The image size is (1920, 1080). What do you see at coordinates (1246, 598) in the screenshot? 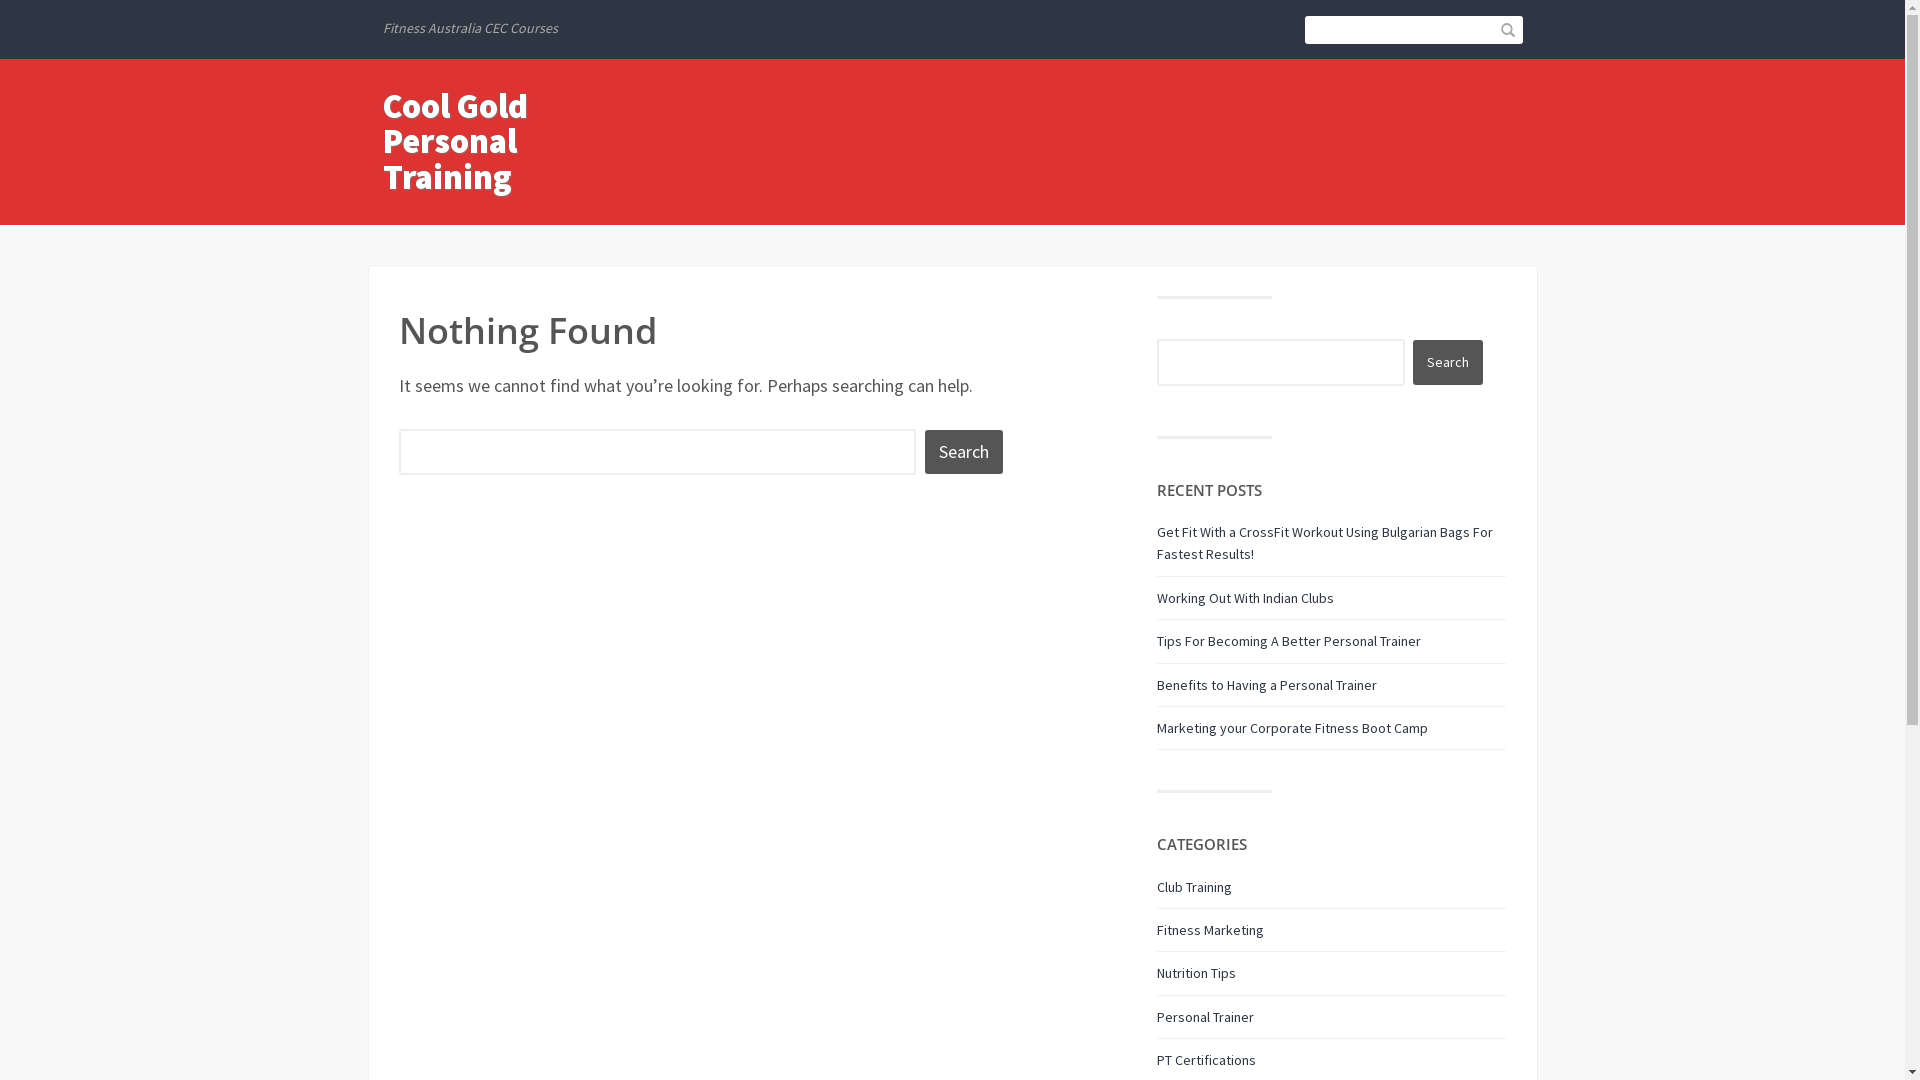
I see `Working Out With Indian Clubs` at bounding box center [1246, 598].